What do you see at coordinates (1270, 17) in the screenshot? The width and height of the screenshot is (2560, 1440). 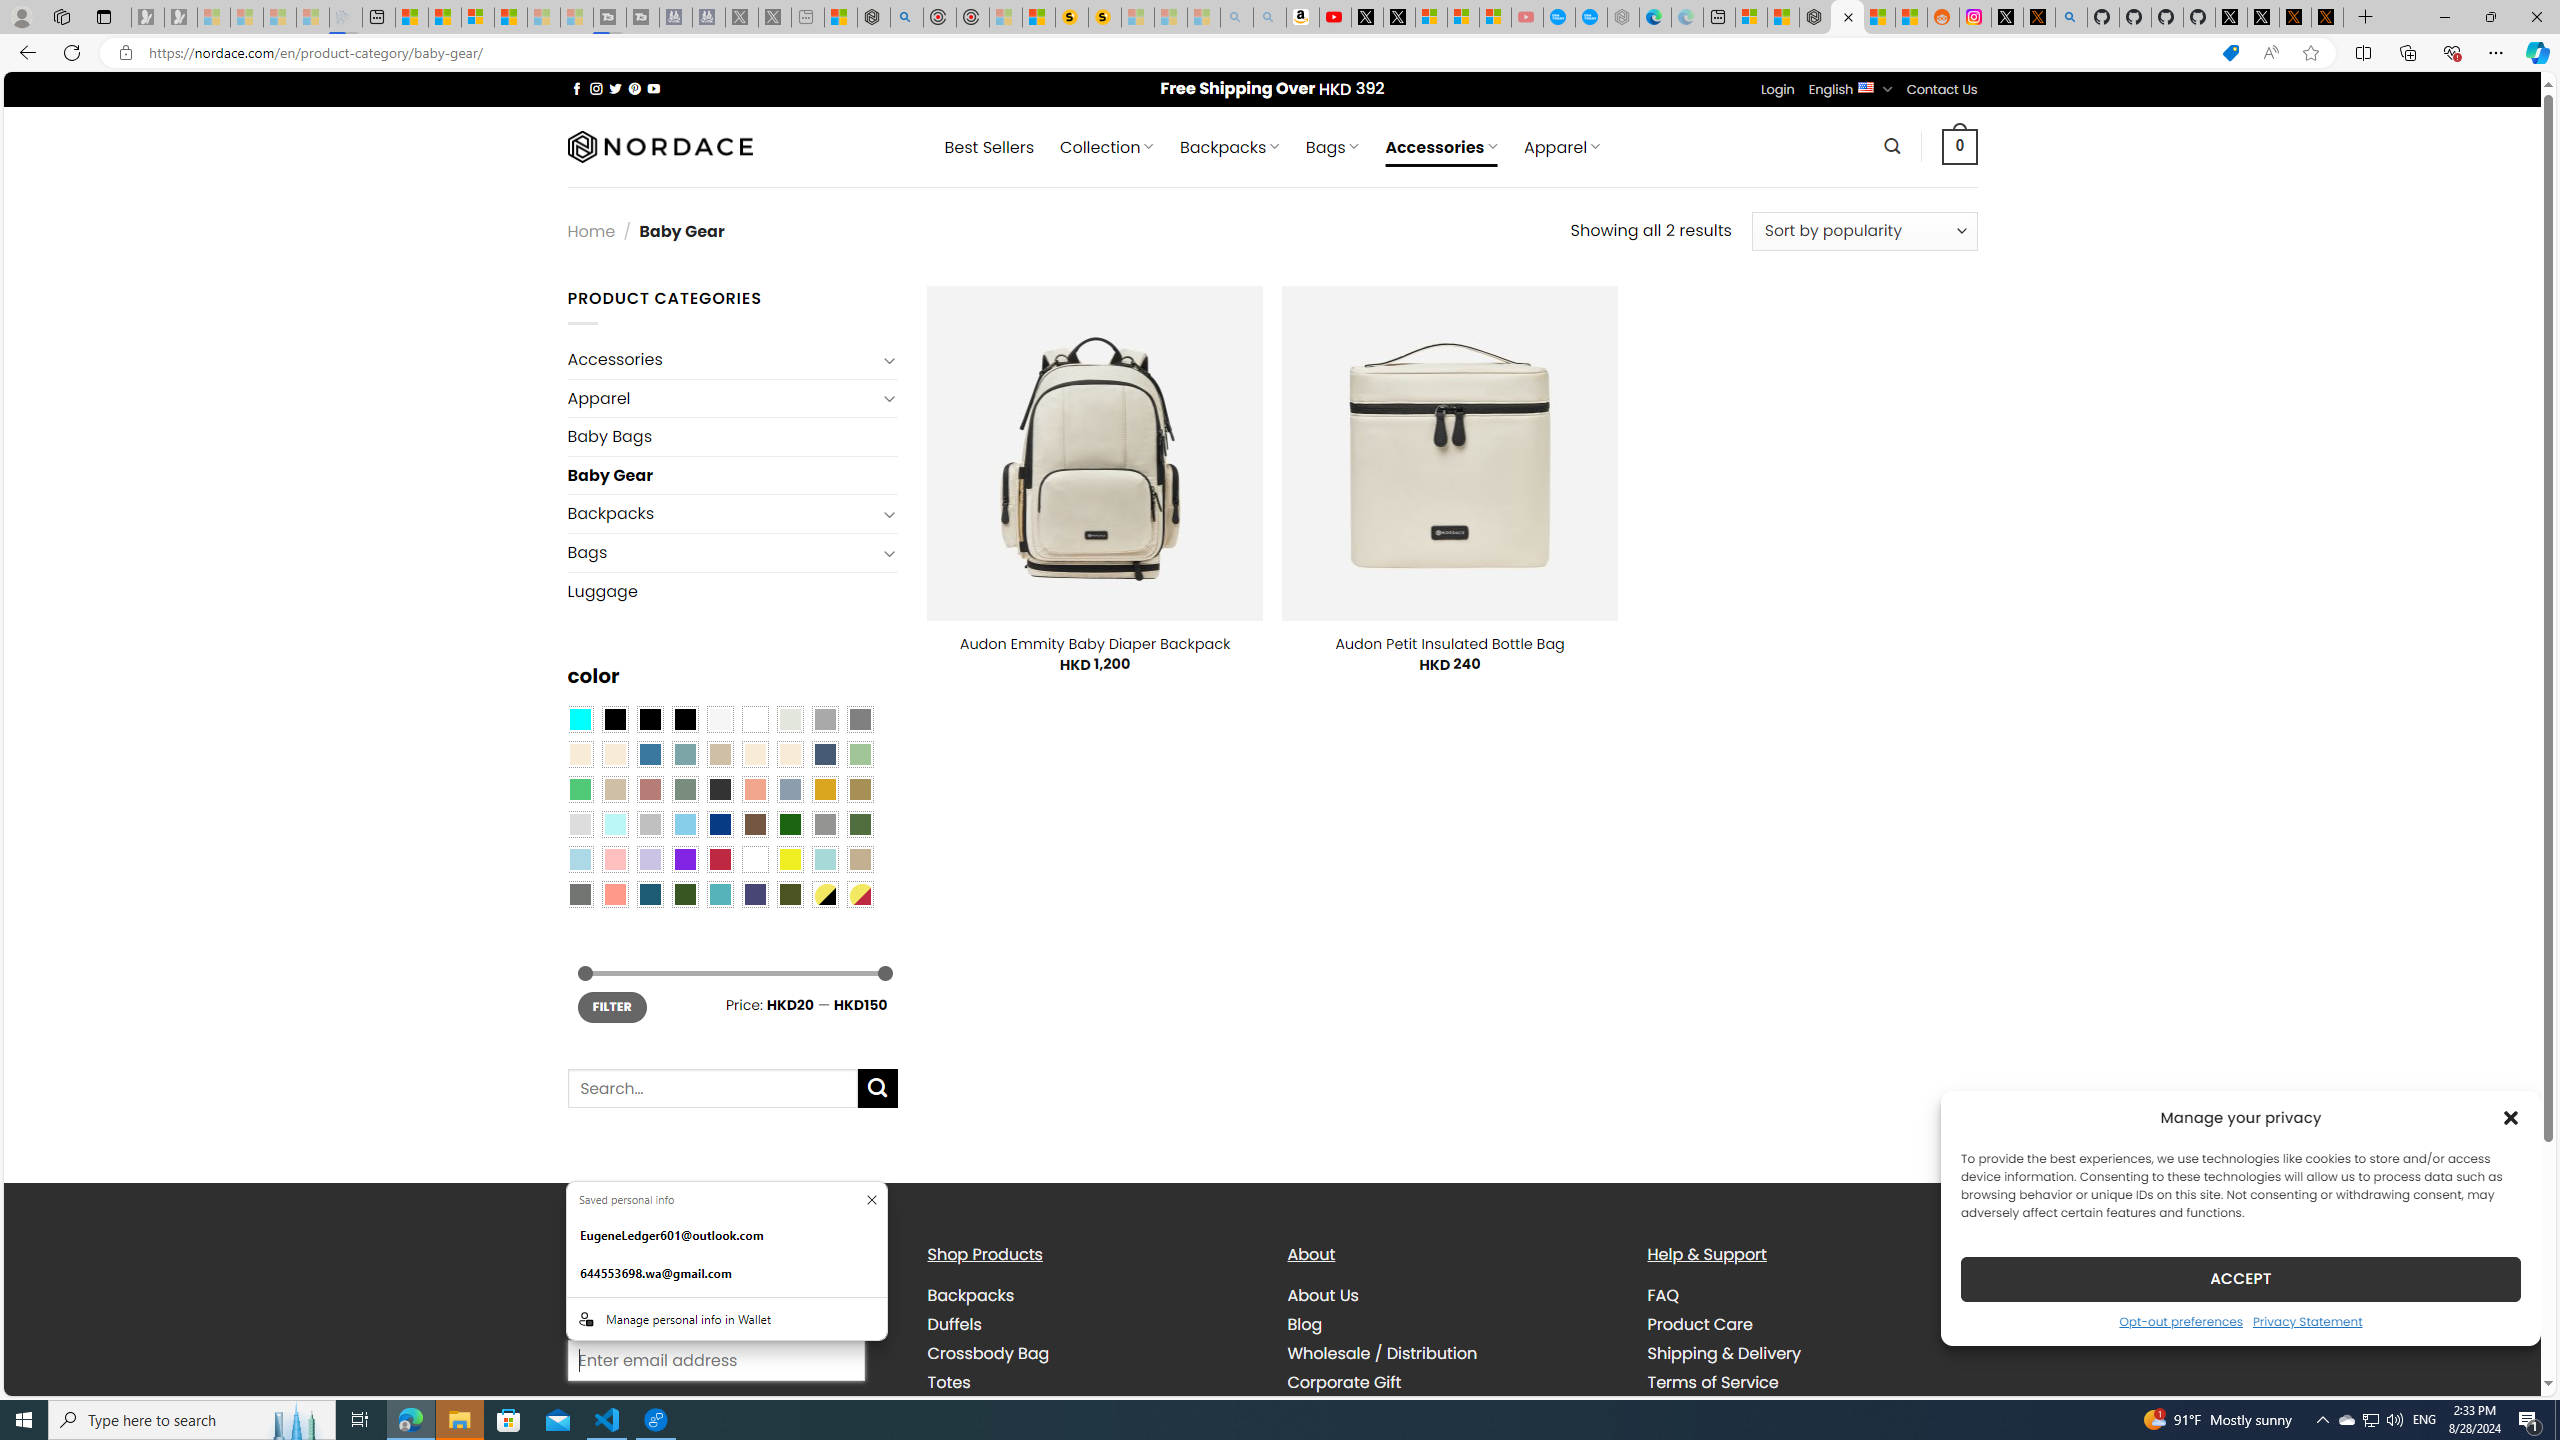 I see `Amazon Echo Dot PNG - Search Images - Sleeping` at bounding box center [1270, 17].